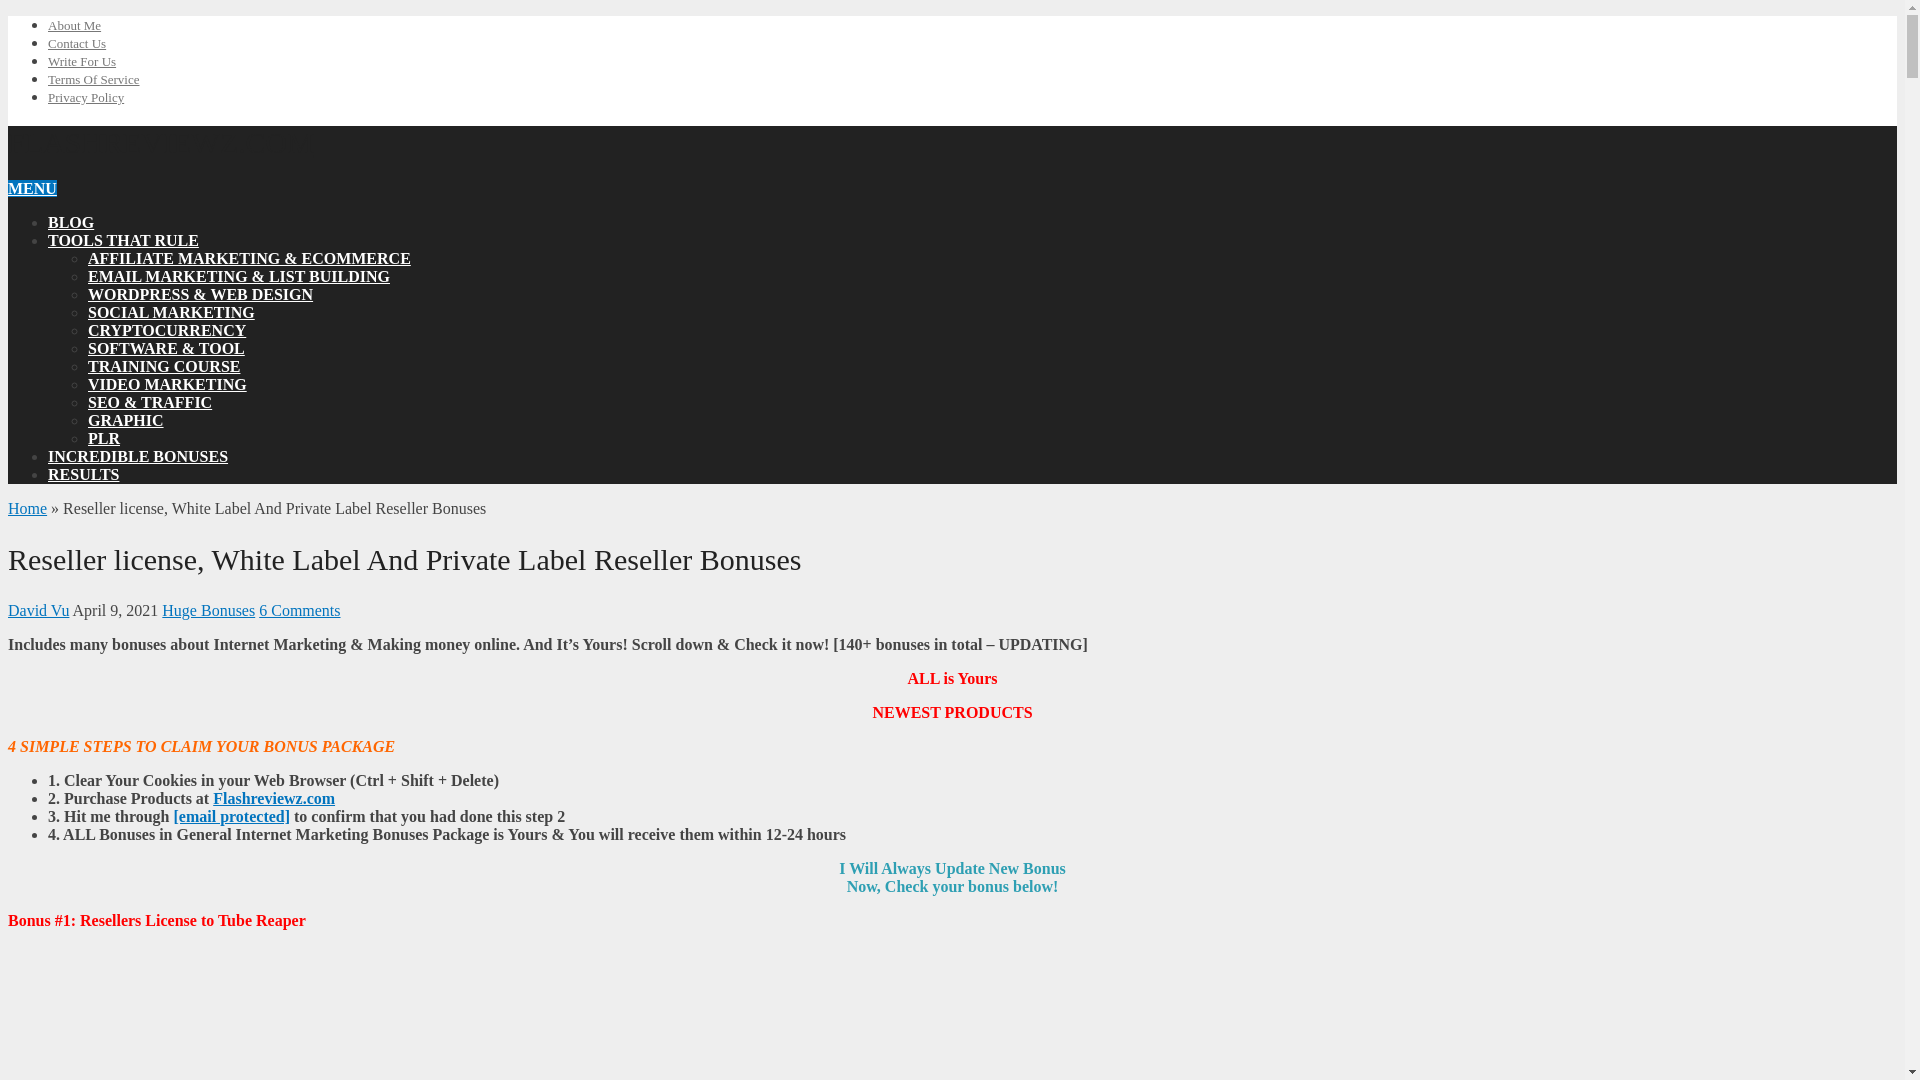 This screenshot has height=1080, width=1920. Describe the element at coordinates (86, 96) in the screenshot. I see `Privacy Policy` at that location.